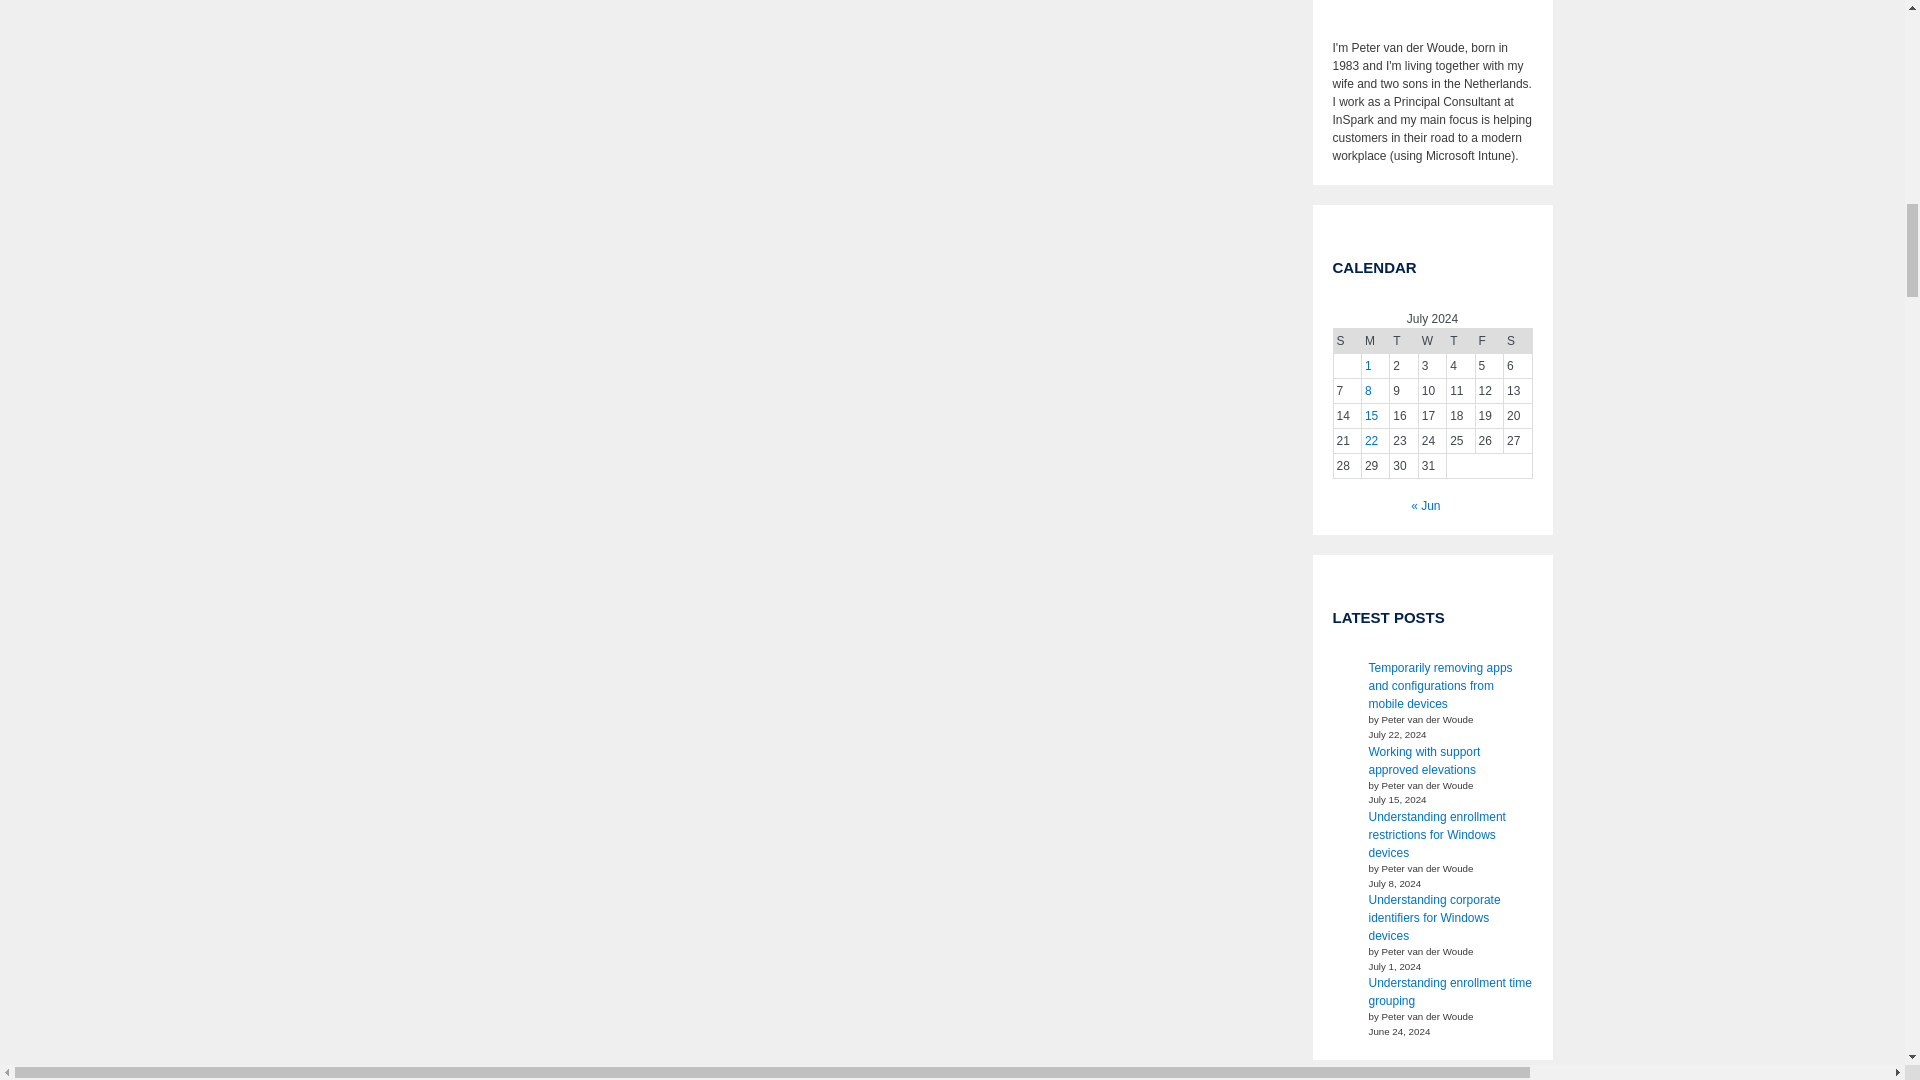  I want to click on Thursday, so click(1460, 340).